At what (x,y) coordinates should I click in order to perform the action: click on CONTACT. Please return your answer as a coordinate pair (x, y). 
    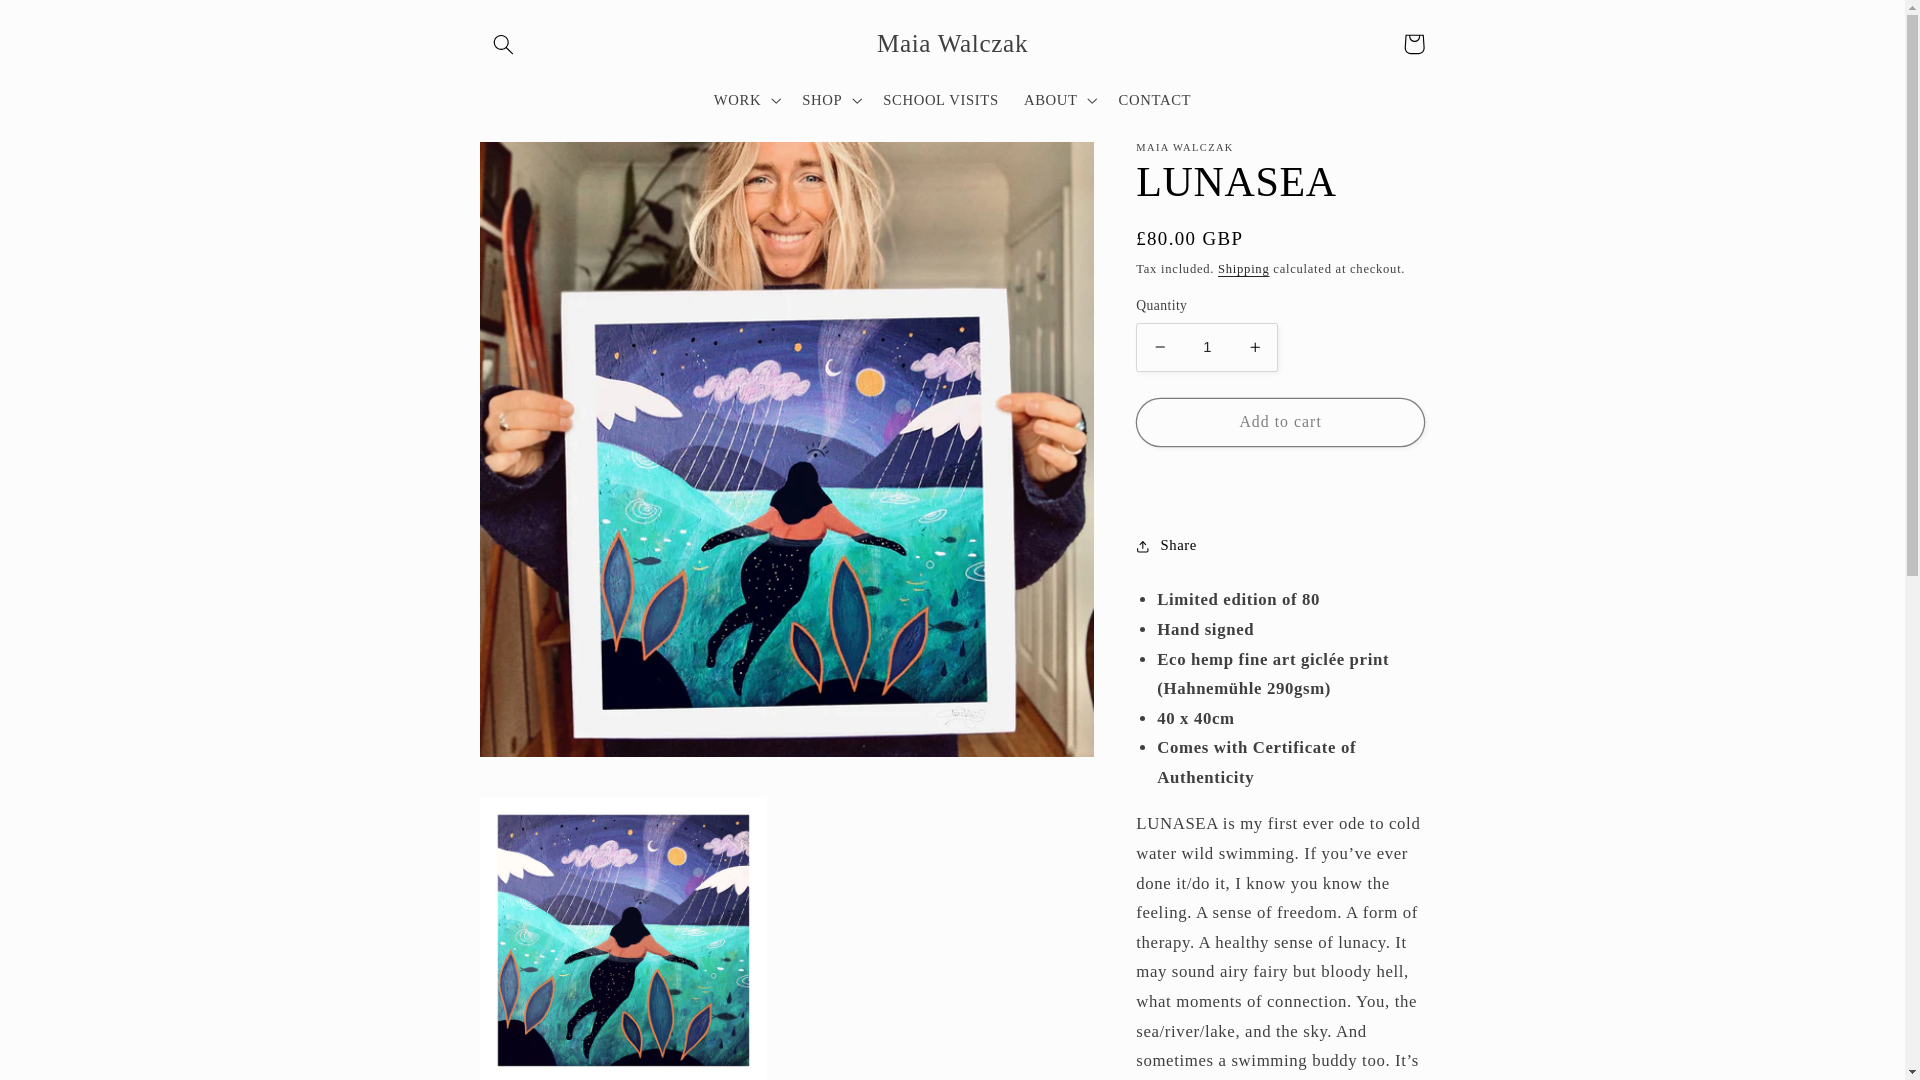
    Looking at the image, I should click on (1154, 100).